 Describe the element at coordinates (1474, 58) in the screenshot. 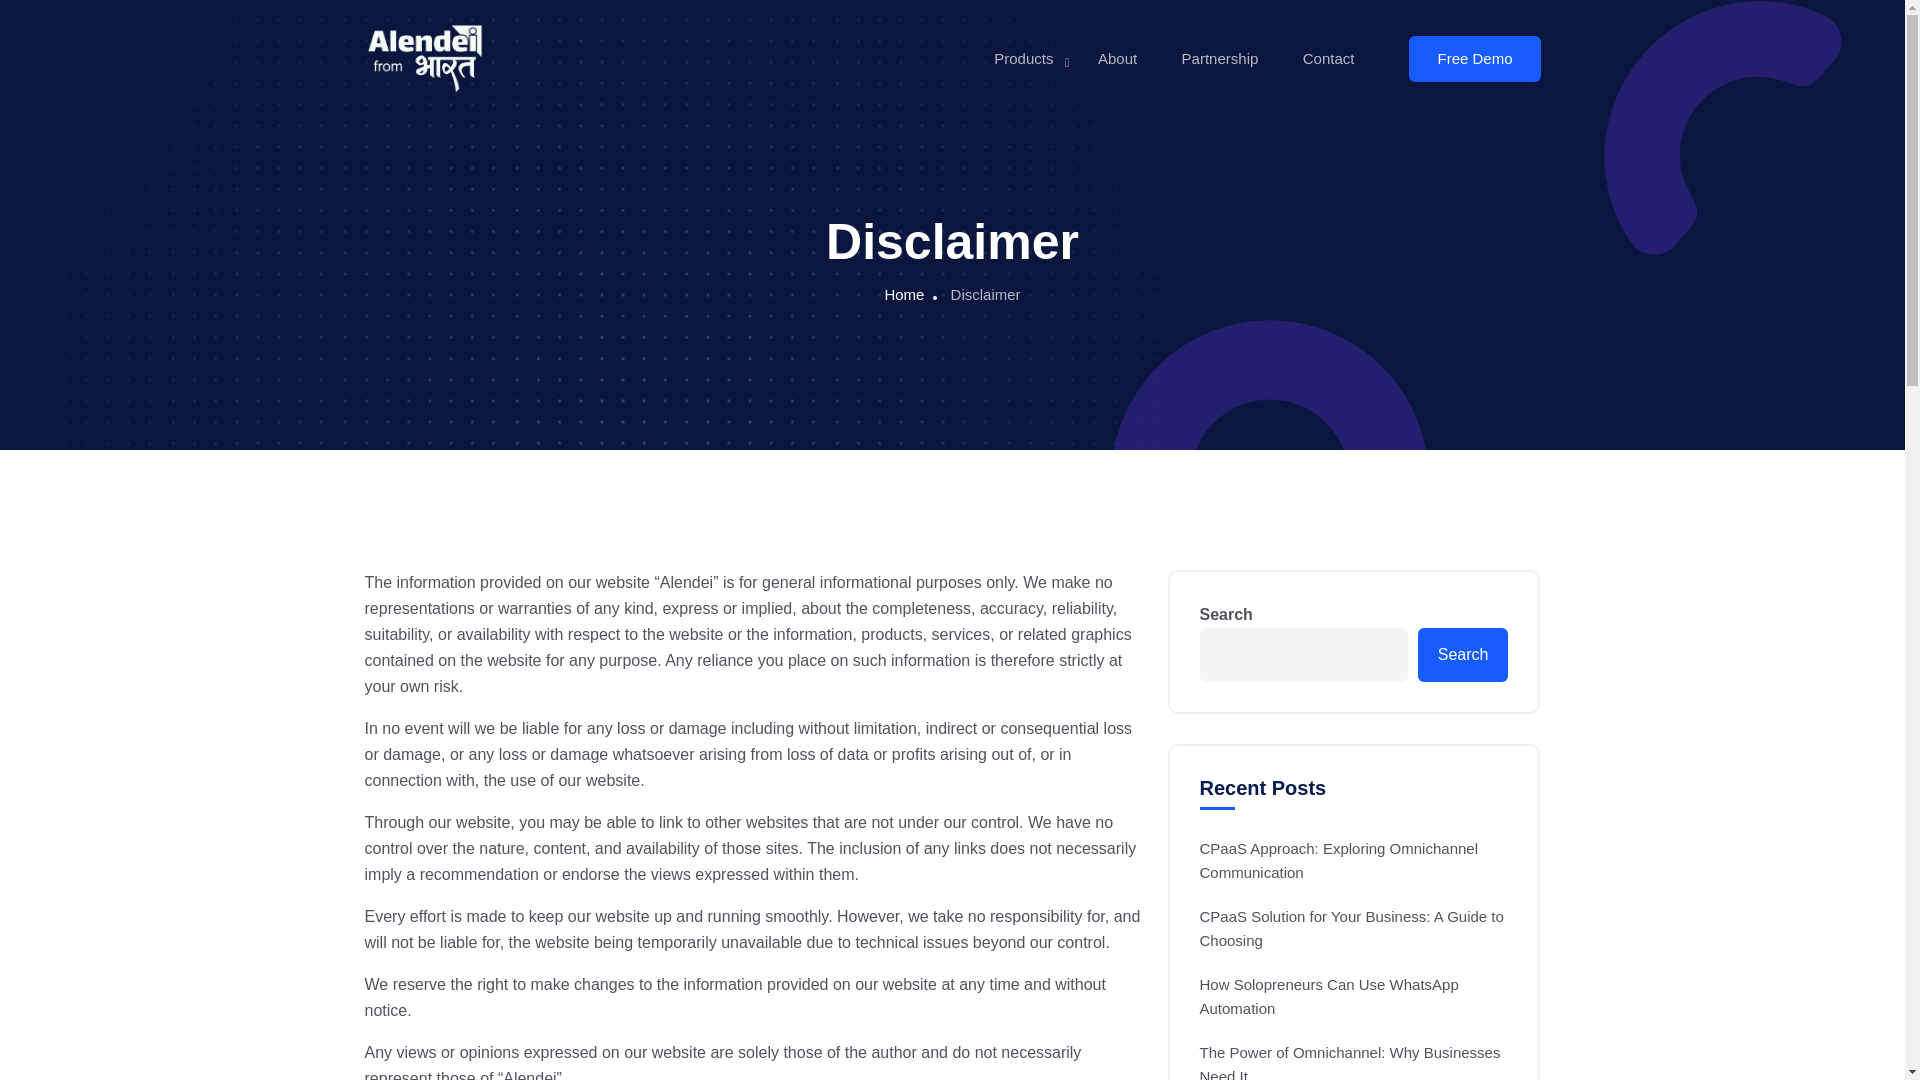

I see `Free Demo` at that location.